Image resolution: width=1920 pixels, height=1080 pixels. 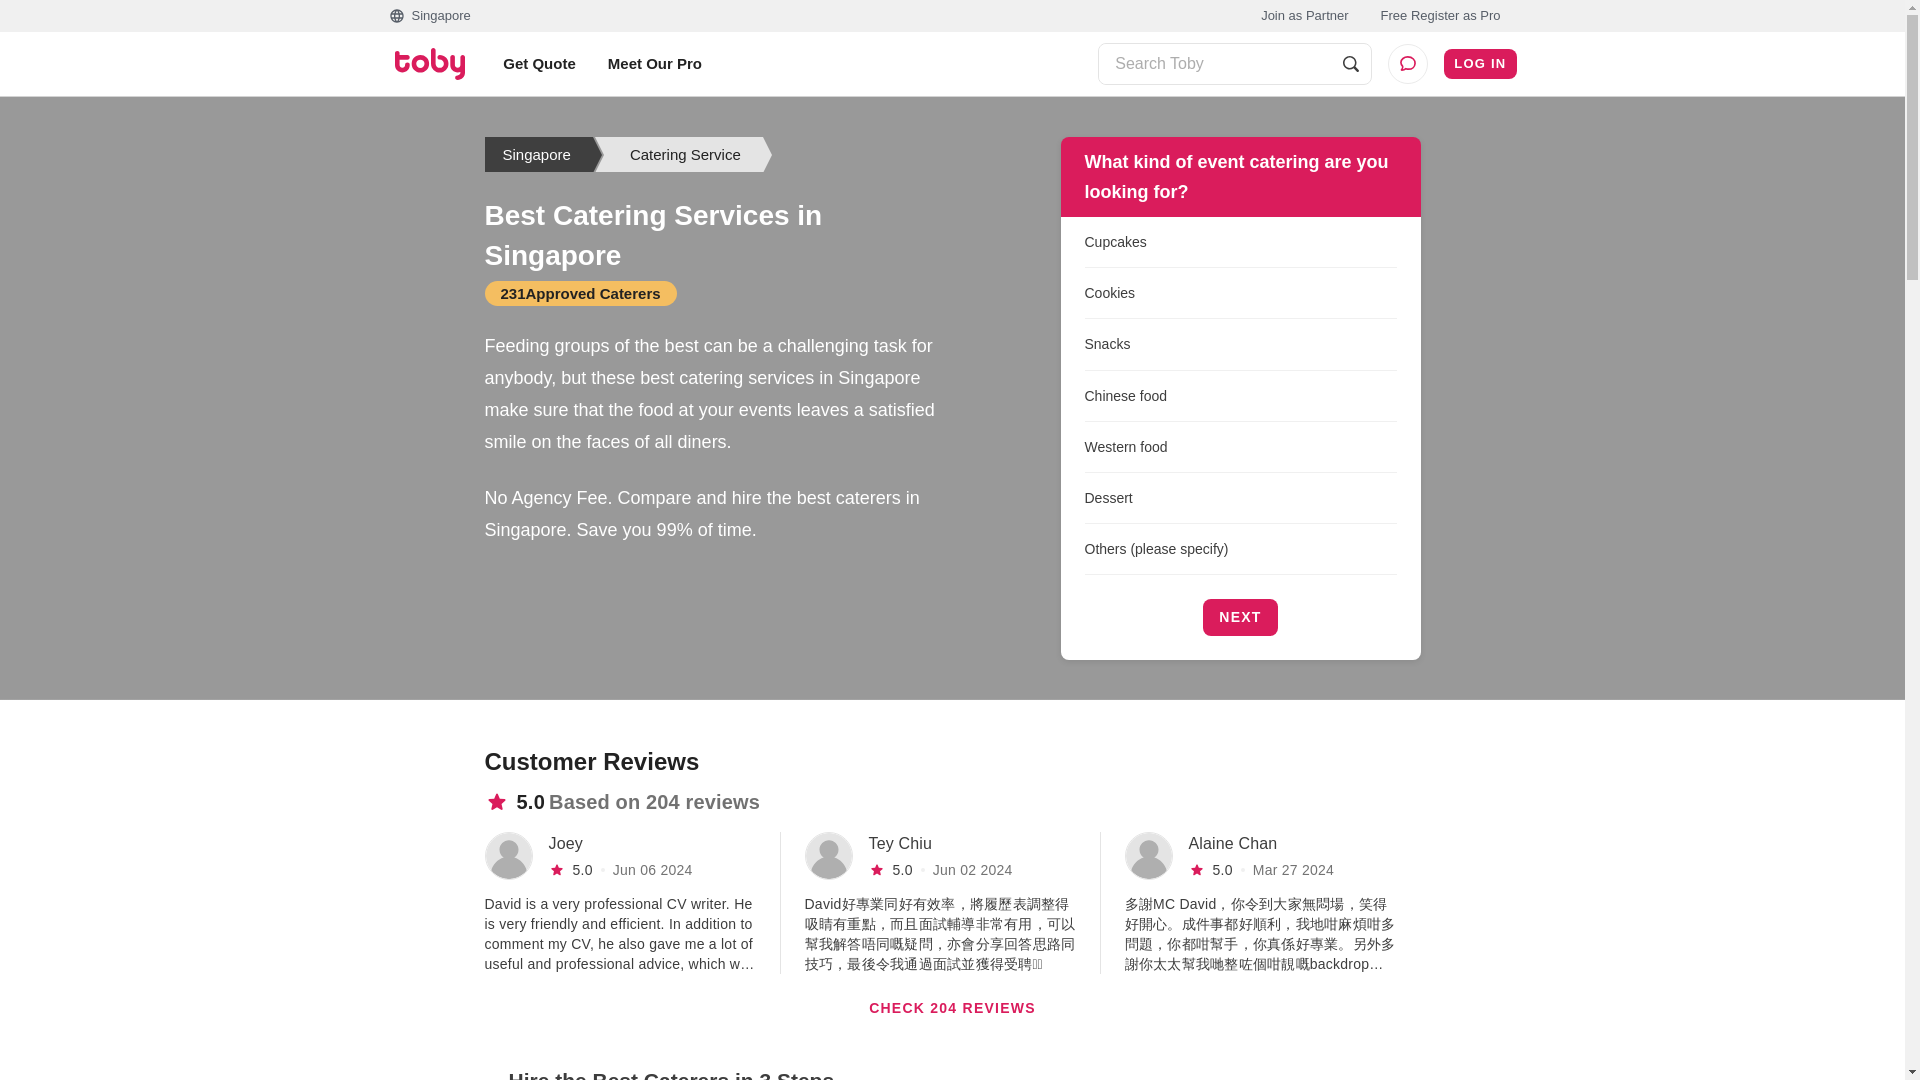 What do you see at coordinates (1440, 16) in the screenshot?
I see `Free Register as Pro` at bounding box center [1440, 16].